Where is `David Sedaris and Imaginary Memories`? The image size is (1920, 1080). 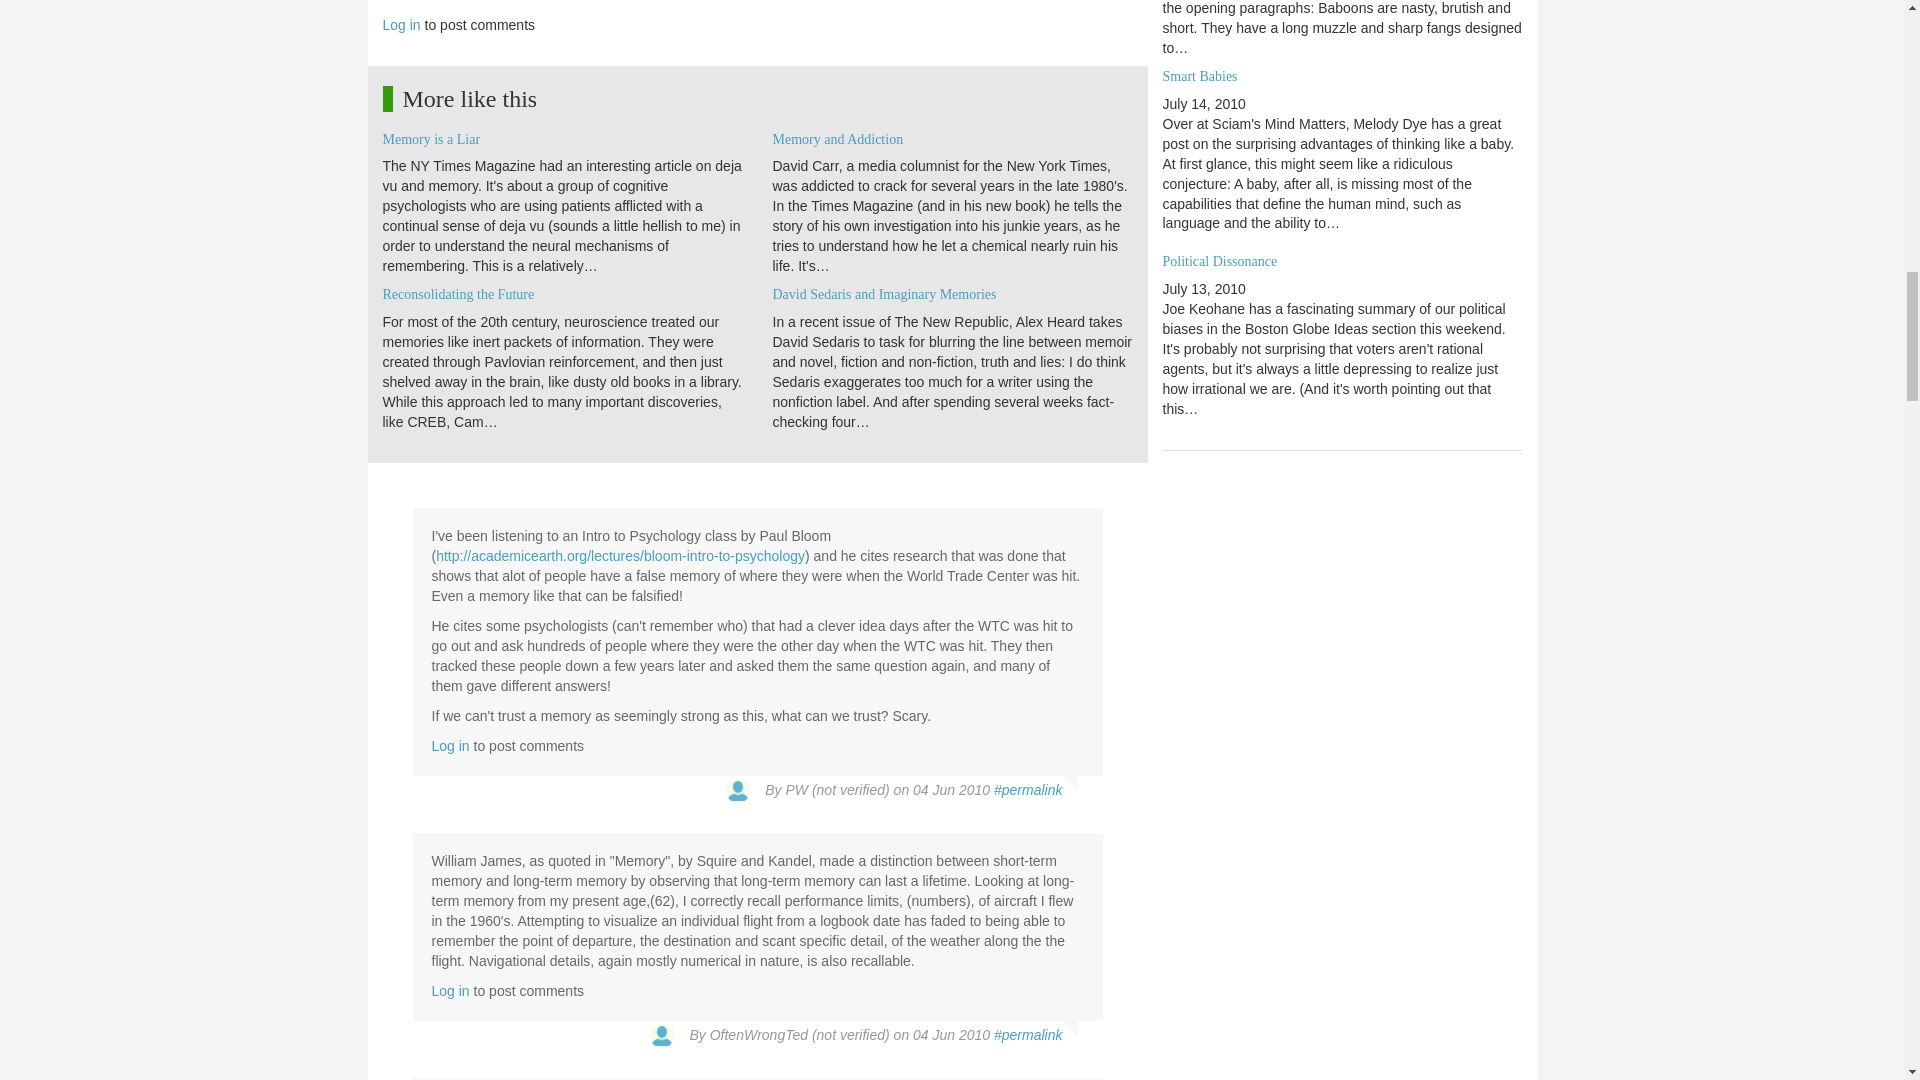 David Sedaris and Imaginary Memories is located at coordinates (884, 294).